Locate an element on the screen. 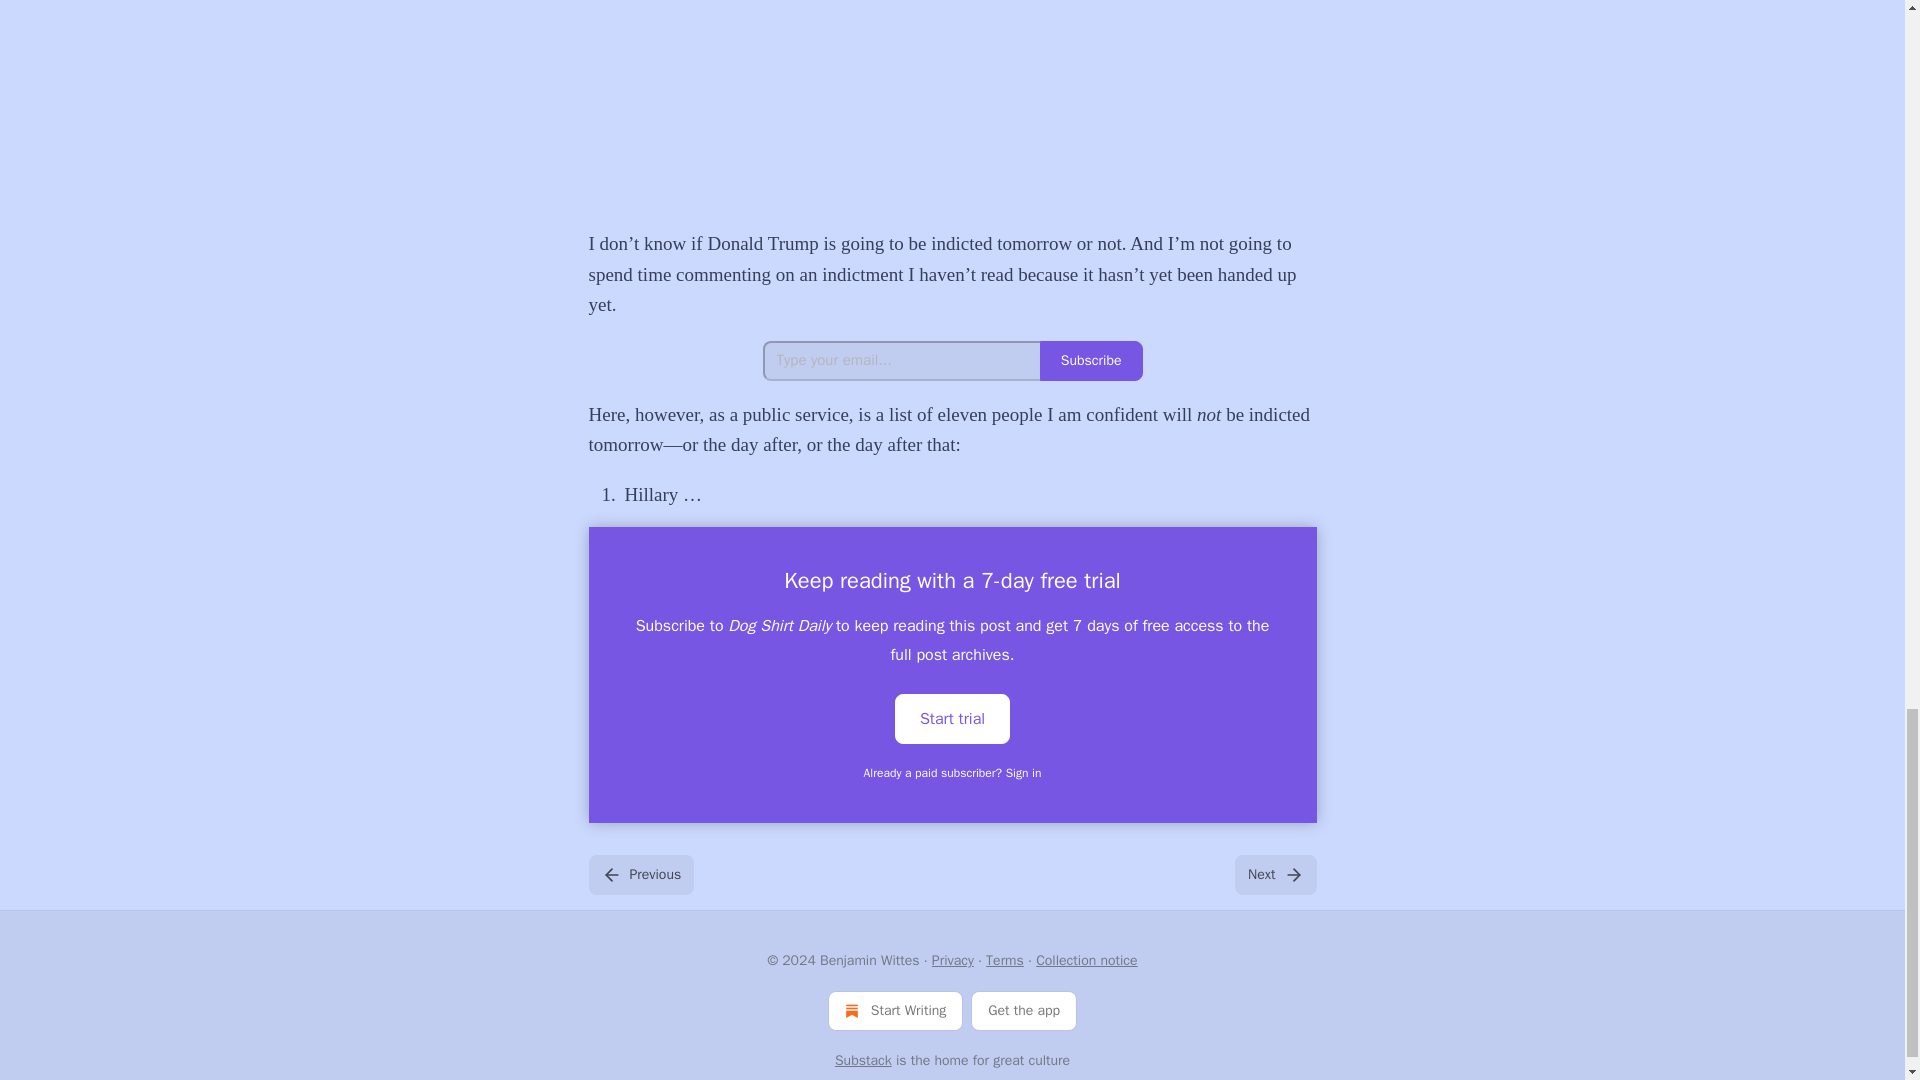 The image size is (1920, 1080). Substack is located at coordinates (864, 1060).